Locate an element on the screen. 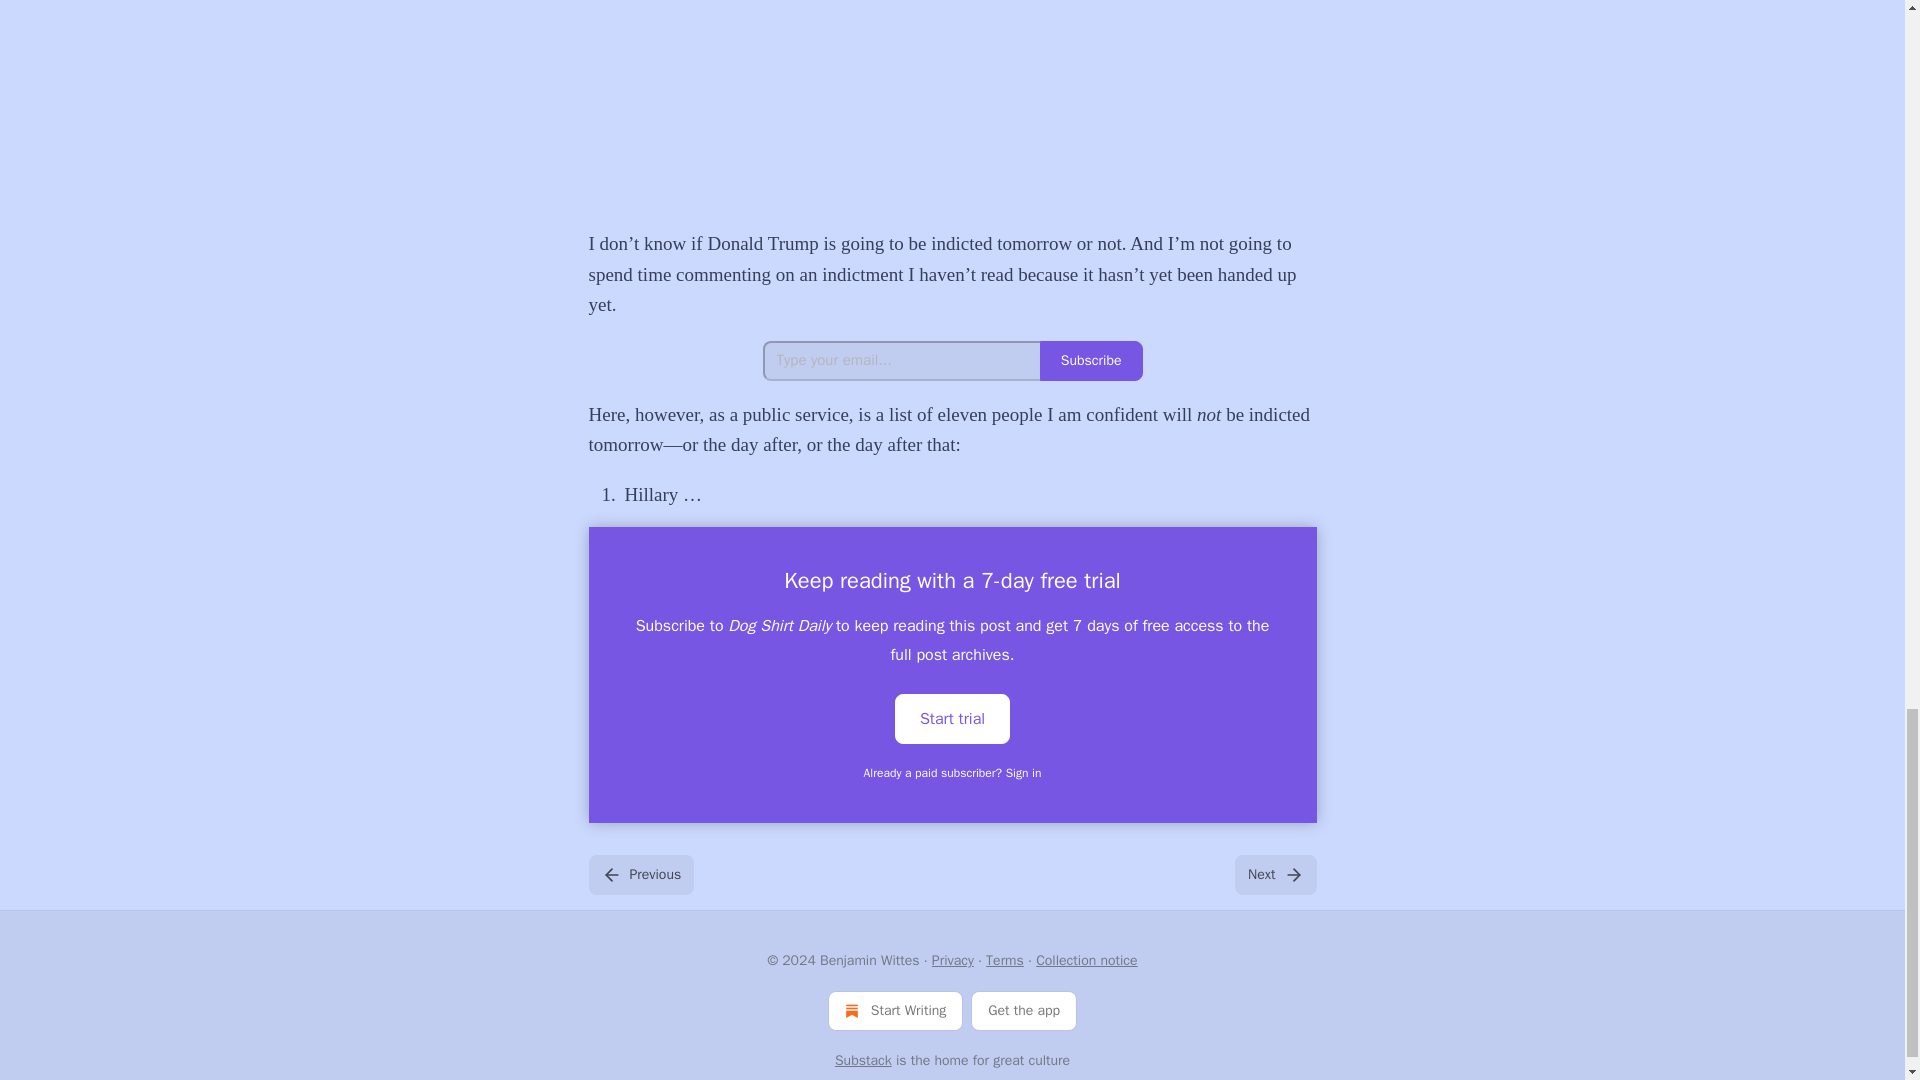 The image size is (1920, 1080). Substack is located at coordinates (864, 1060).